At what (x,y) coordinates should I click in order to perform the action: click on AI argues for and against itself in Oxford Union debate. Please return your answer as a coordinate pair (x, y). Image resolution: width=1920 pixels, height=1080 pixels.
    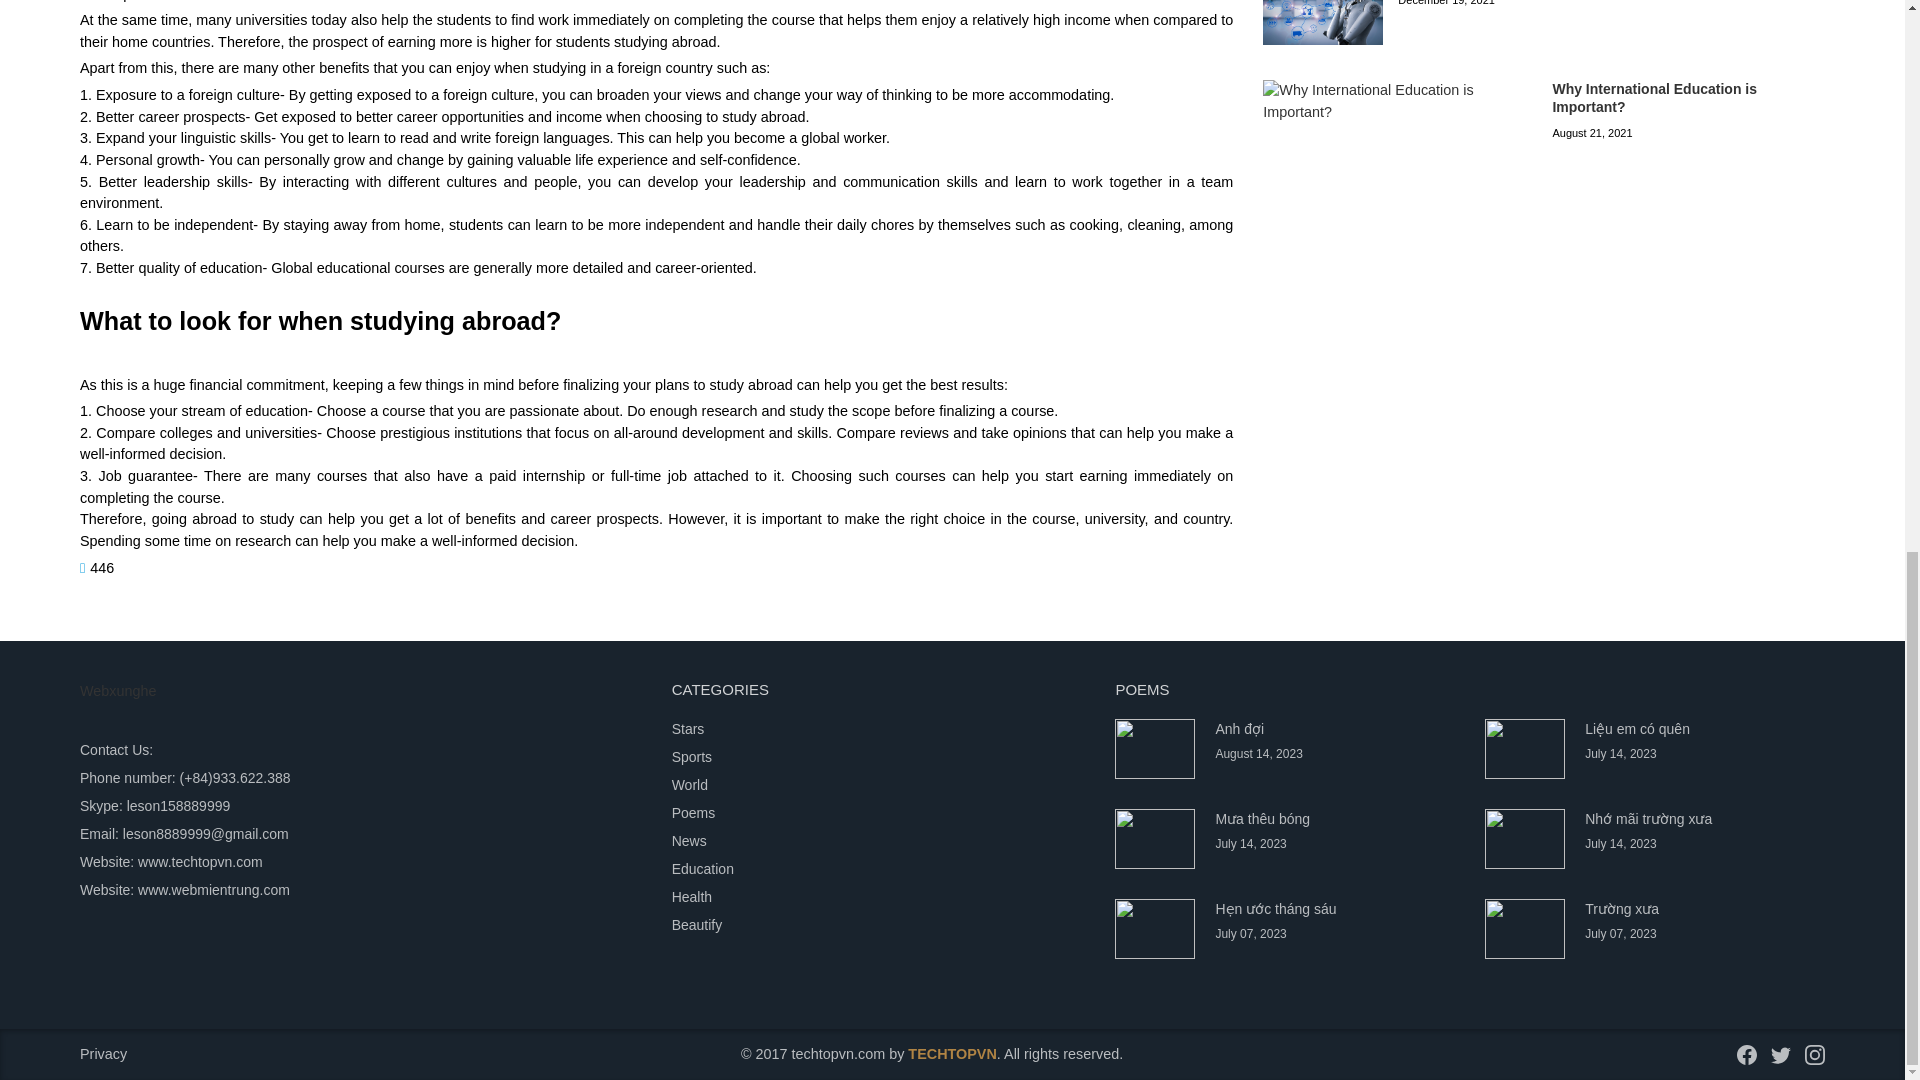
    Looking at the image, I should click on (1322, 22).